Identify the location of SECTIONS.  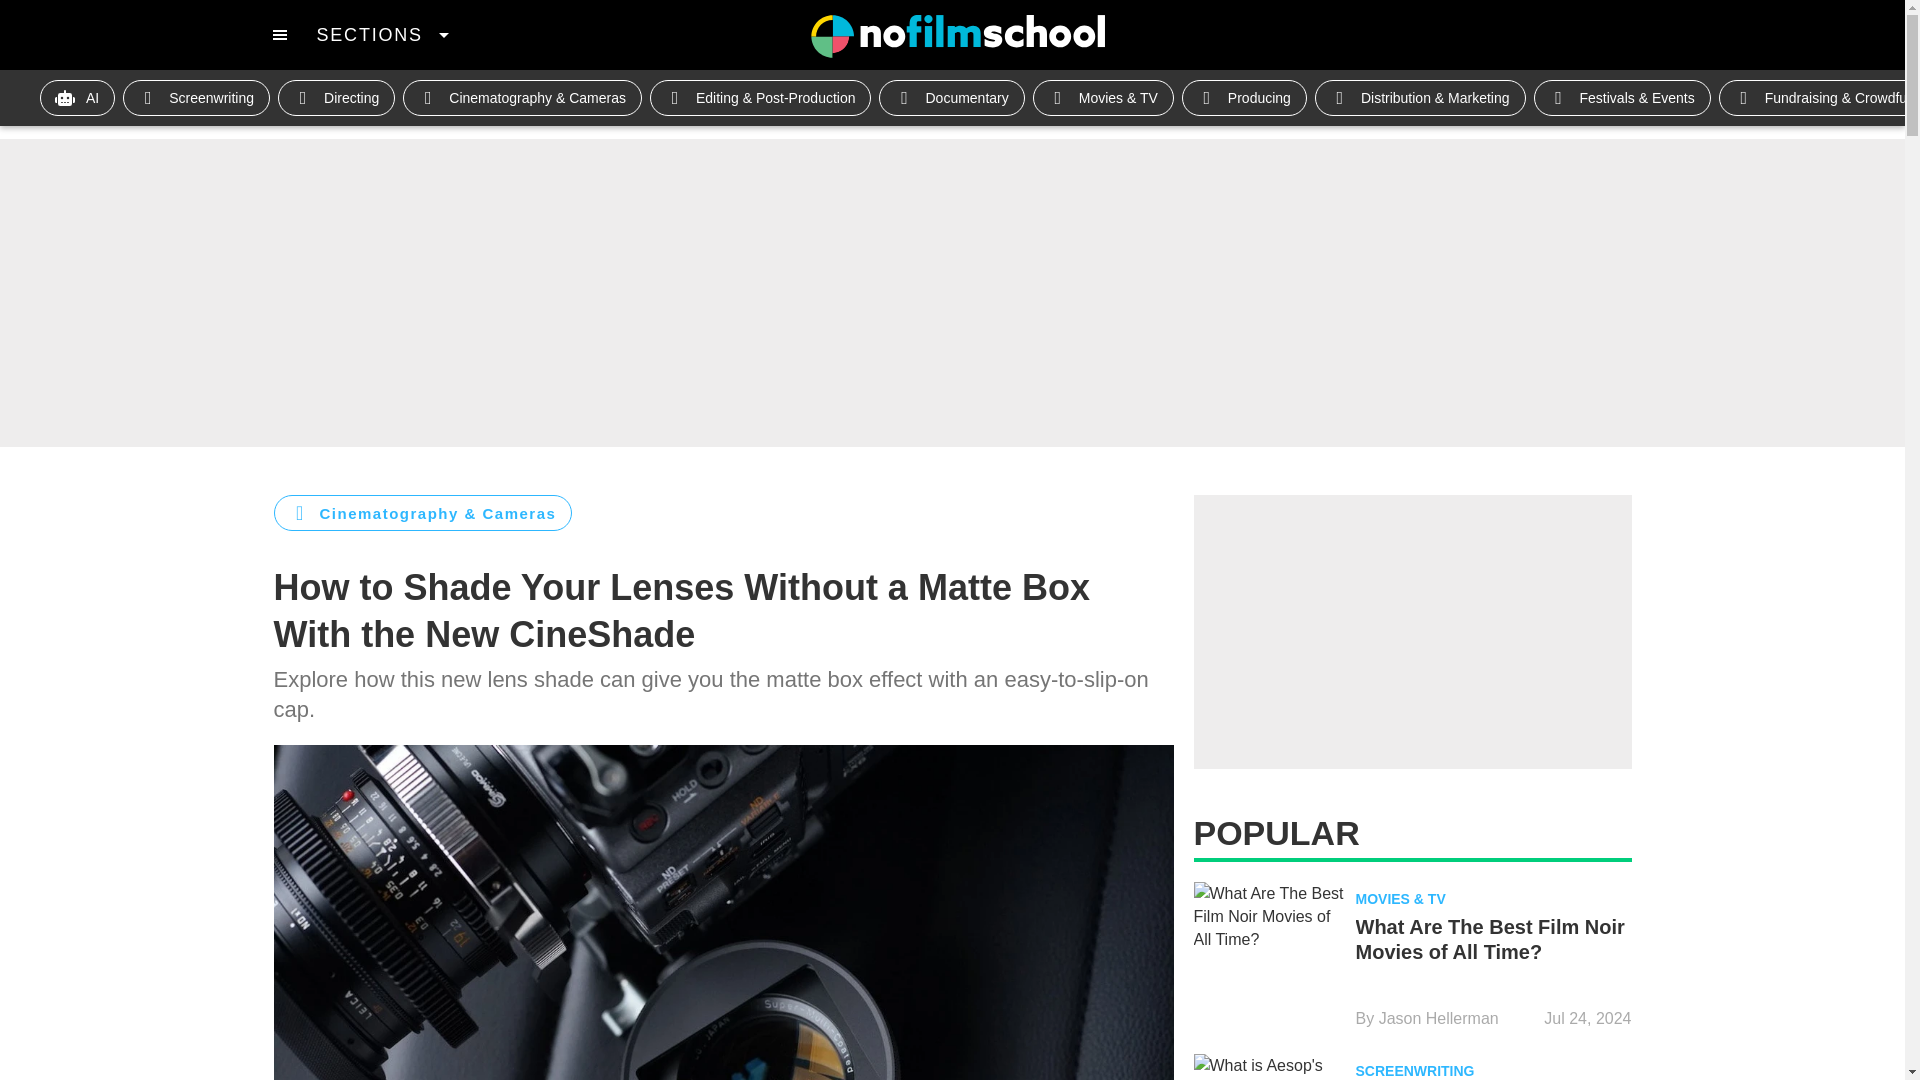
(382, 34).